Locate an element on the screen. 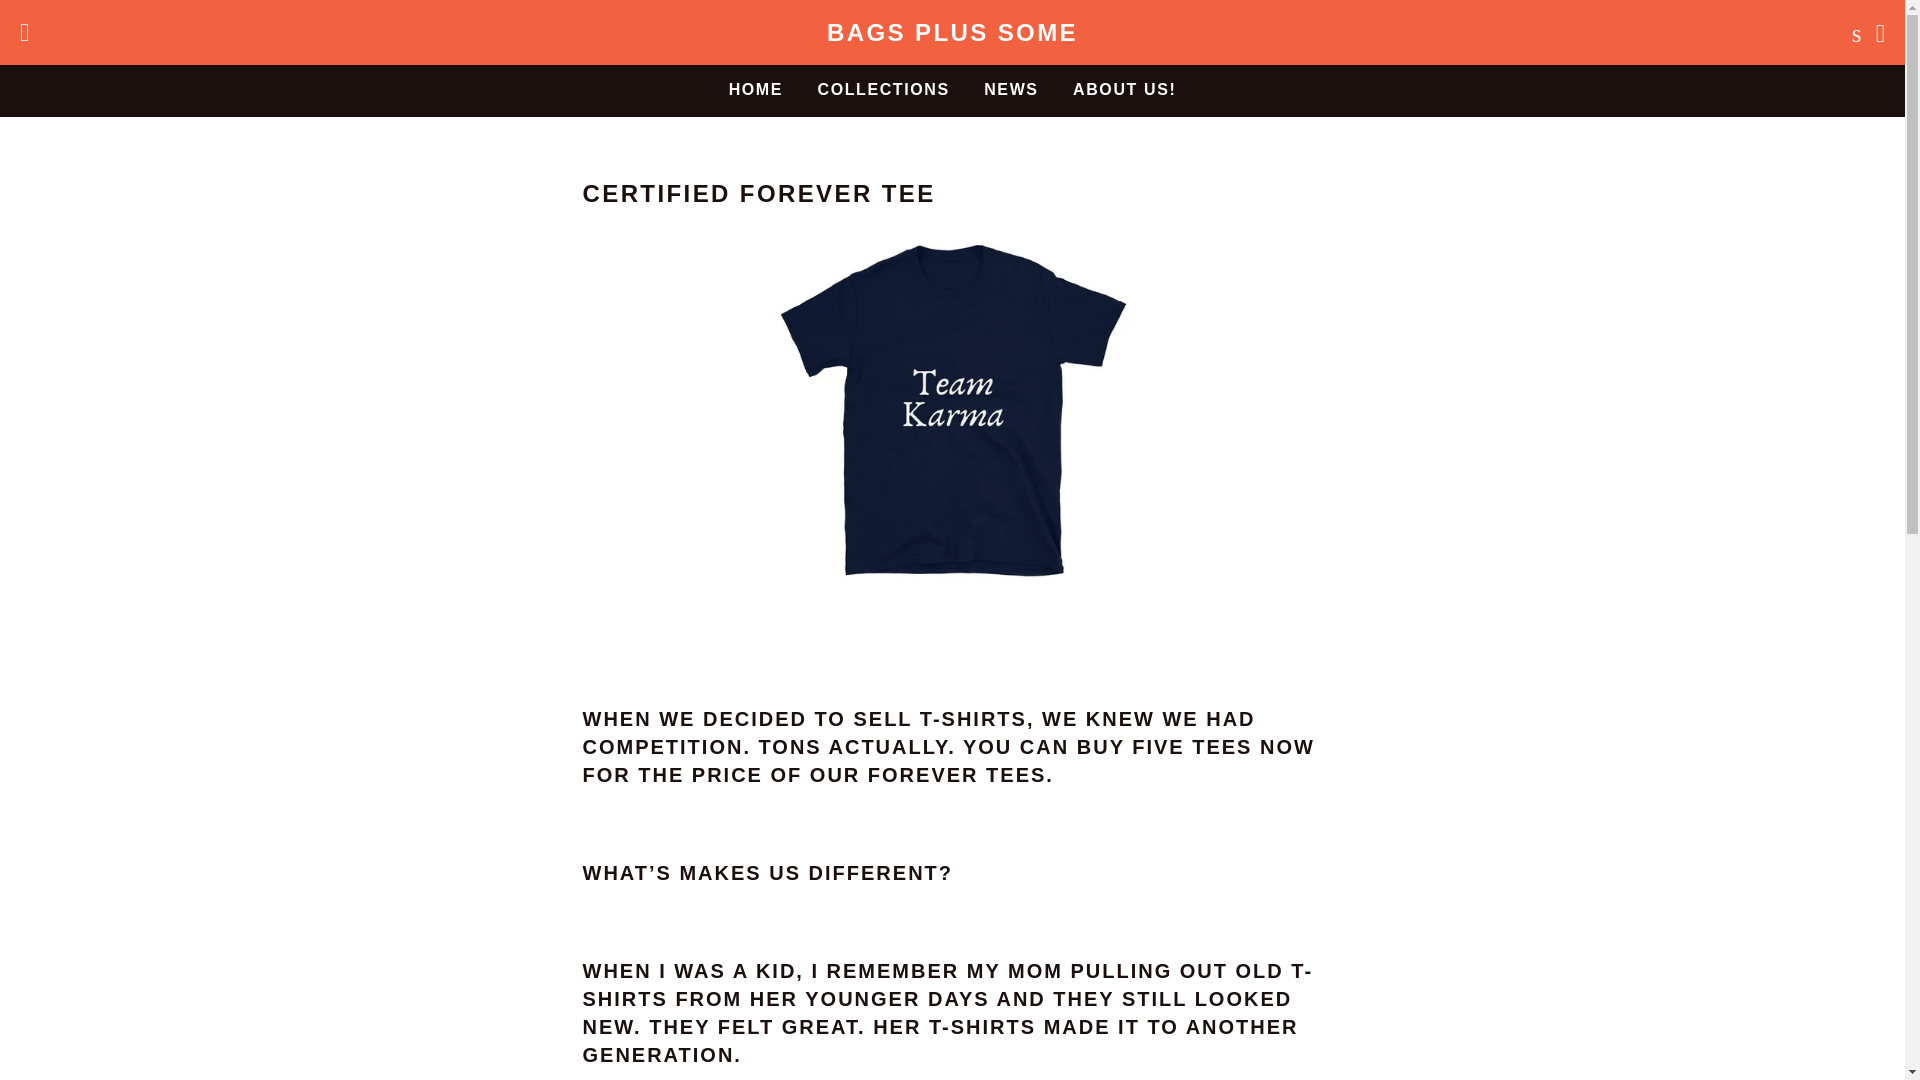 This screenshot has width=1920, height=1080. Cart is located at coordinates (1880, 32).